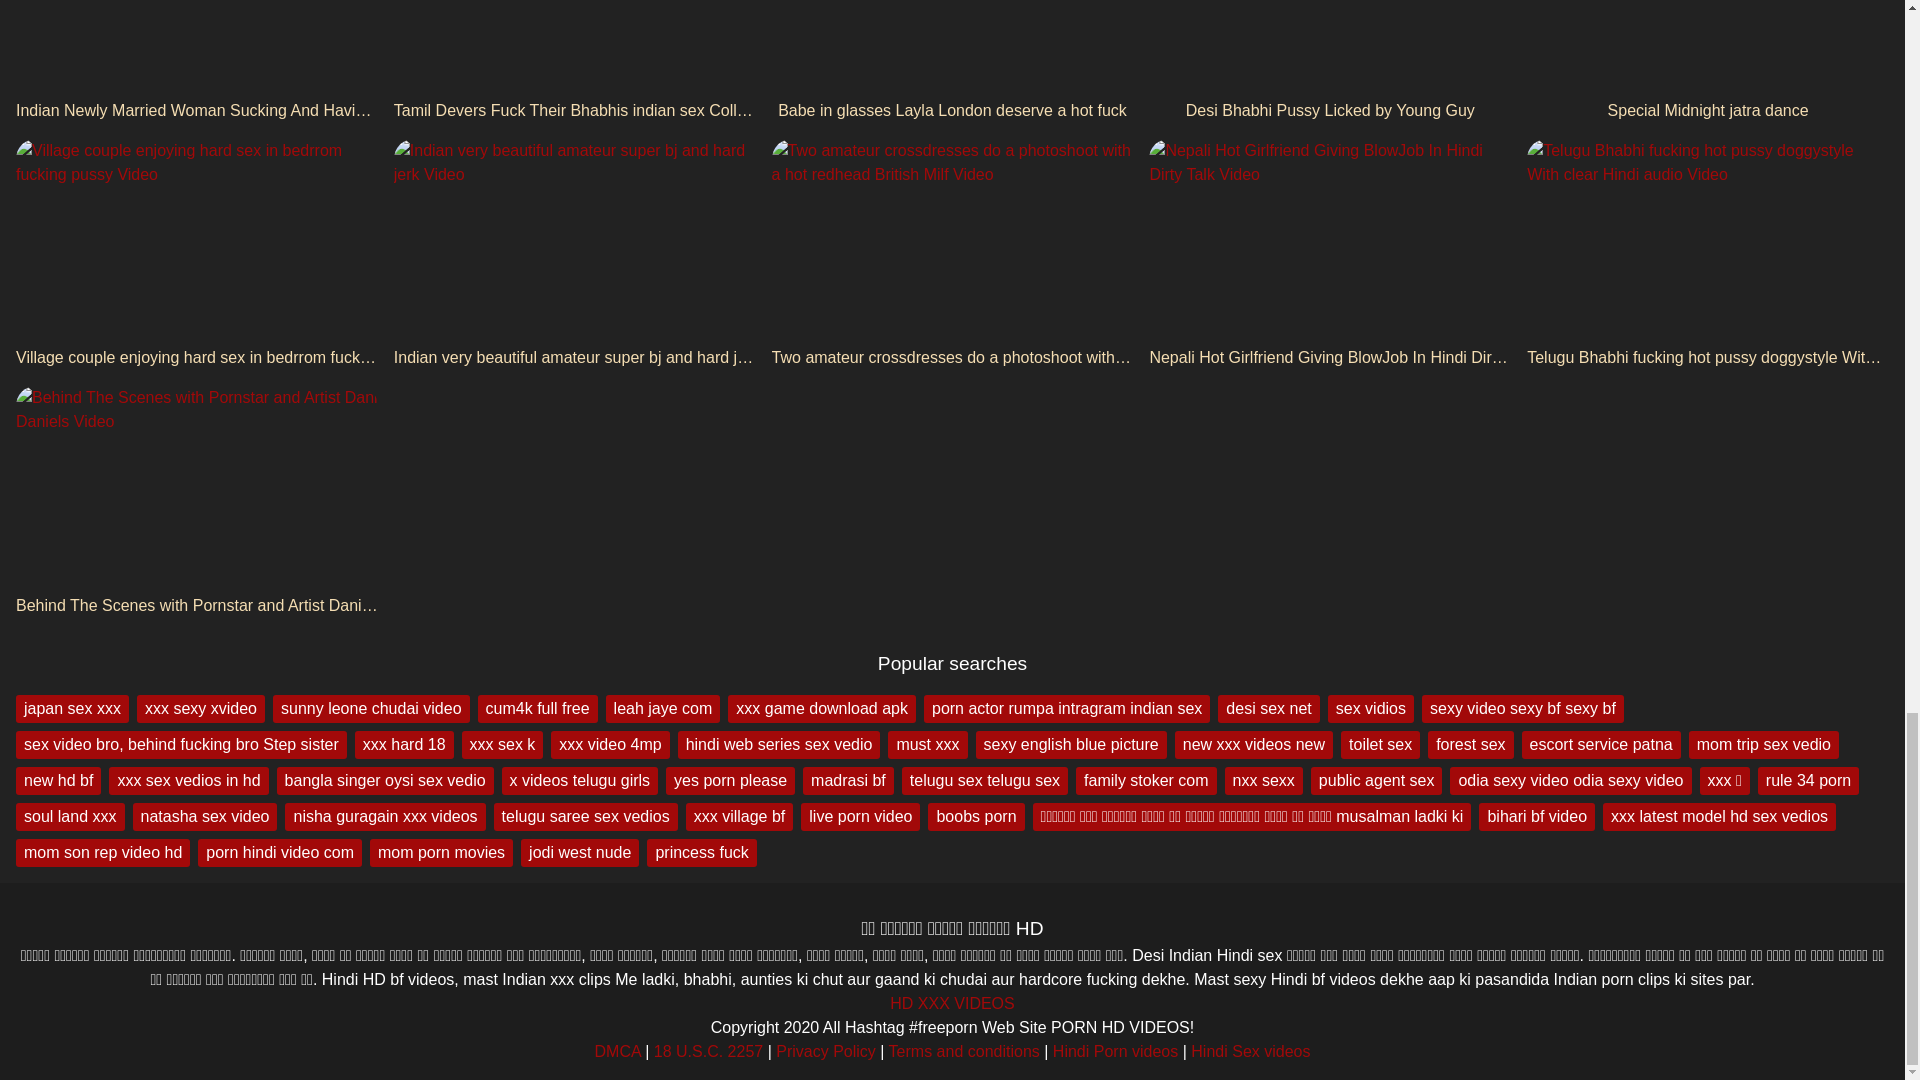 The height and width of the screenshot is (1080, 1920). What do you see at coordinates (574, 62) in the screenshot?
I see `Tamil Devers Fuck Their Bhabhis indian sex Collection` at bounding box center [574, 62].